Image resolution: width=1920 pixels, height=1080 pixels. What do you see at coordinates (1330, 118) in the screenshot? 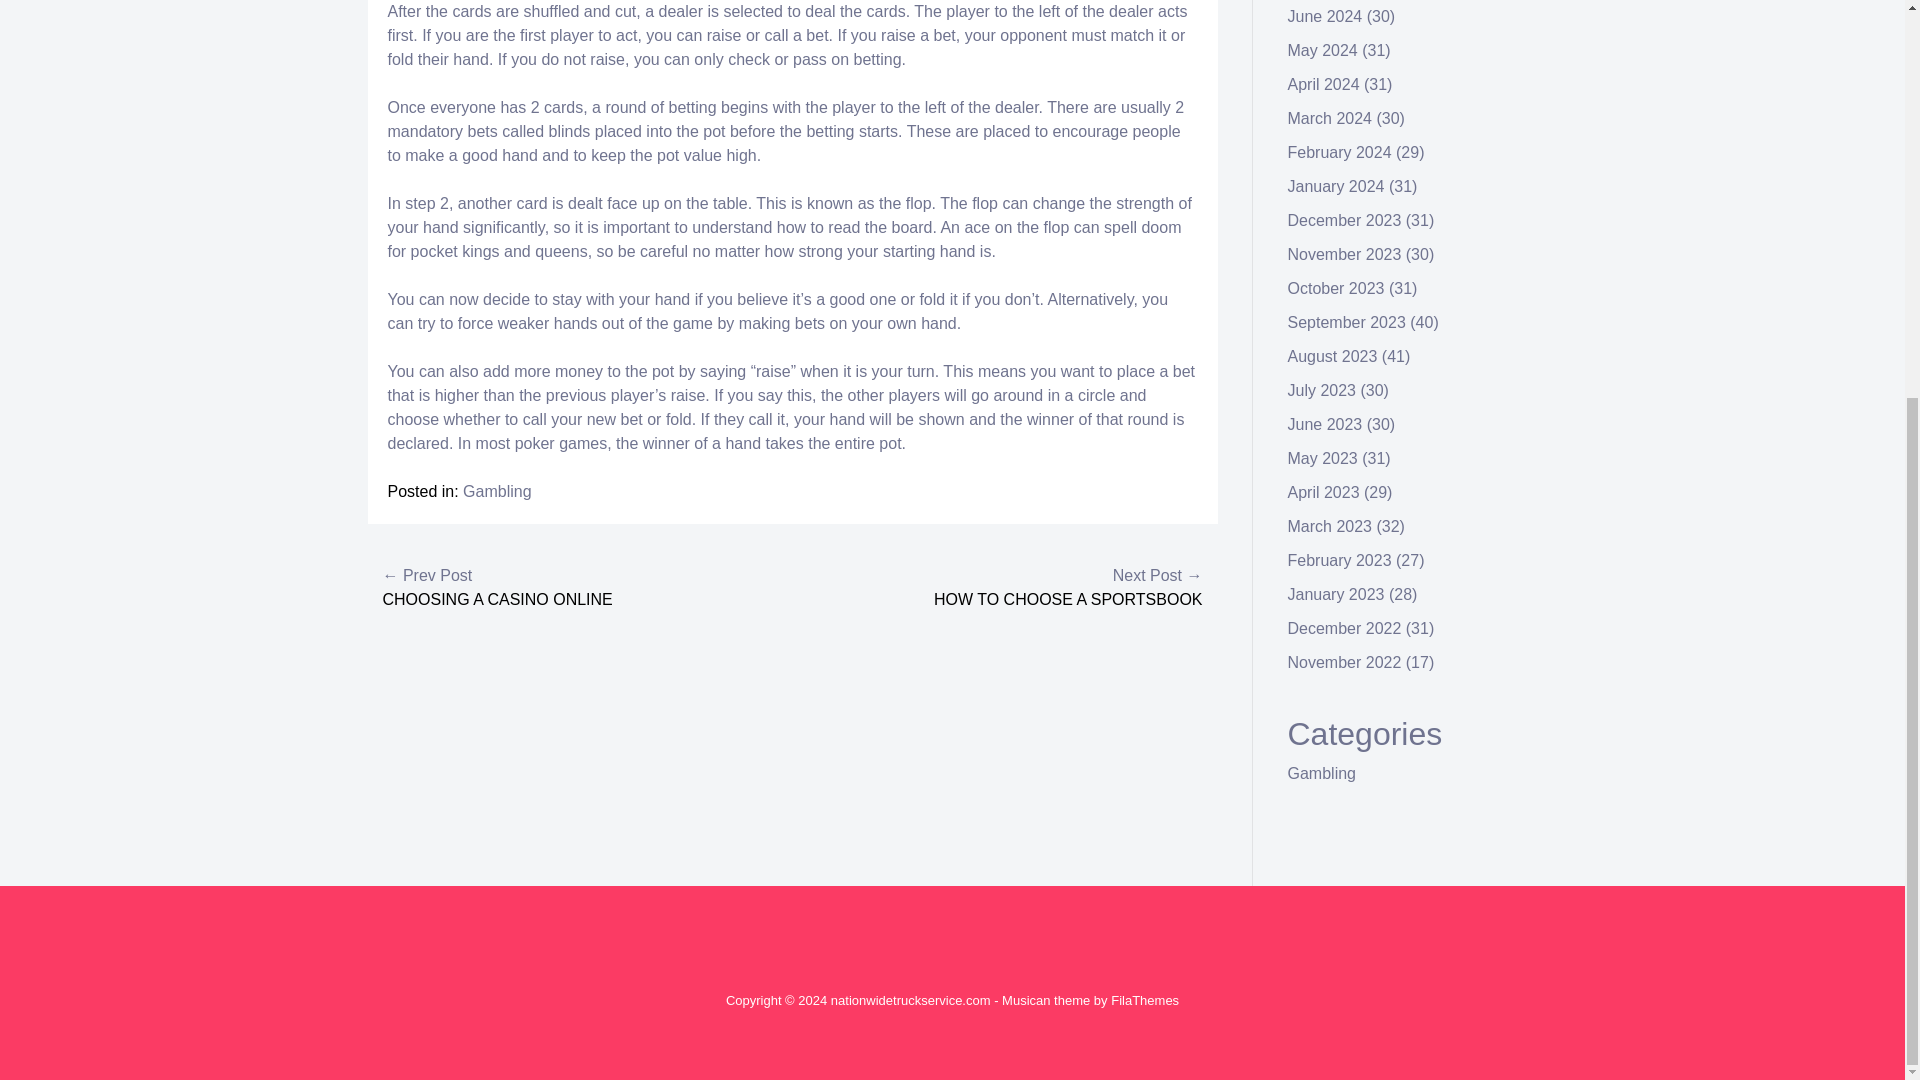
I see `March 2024` at bounding box center [1330, 118].